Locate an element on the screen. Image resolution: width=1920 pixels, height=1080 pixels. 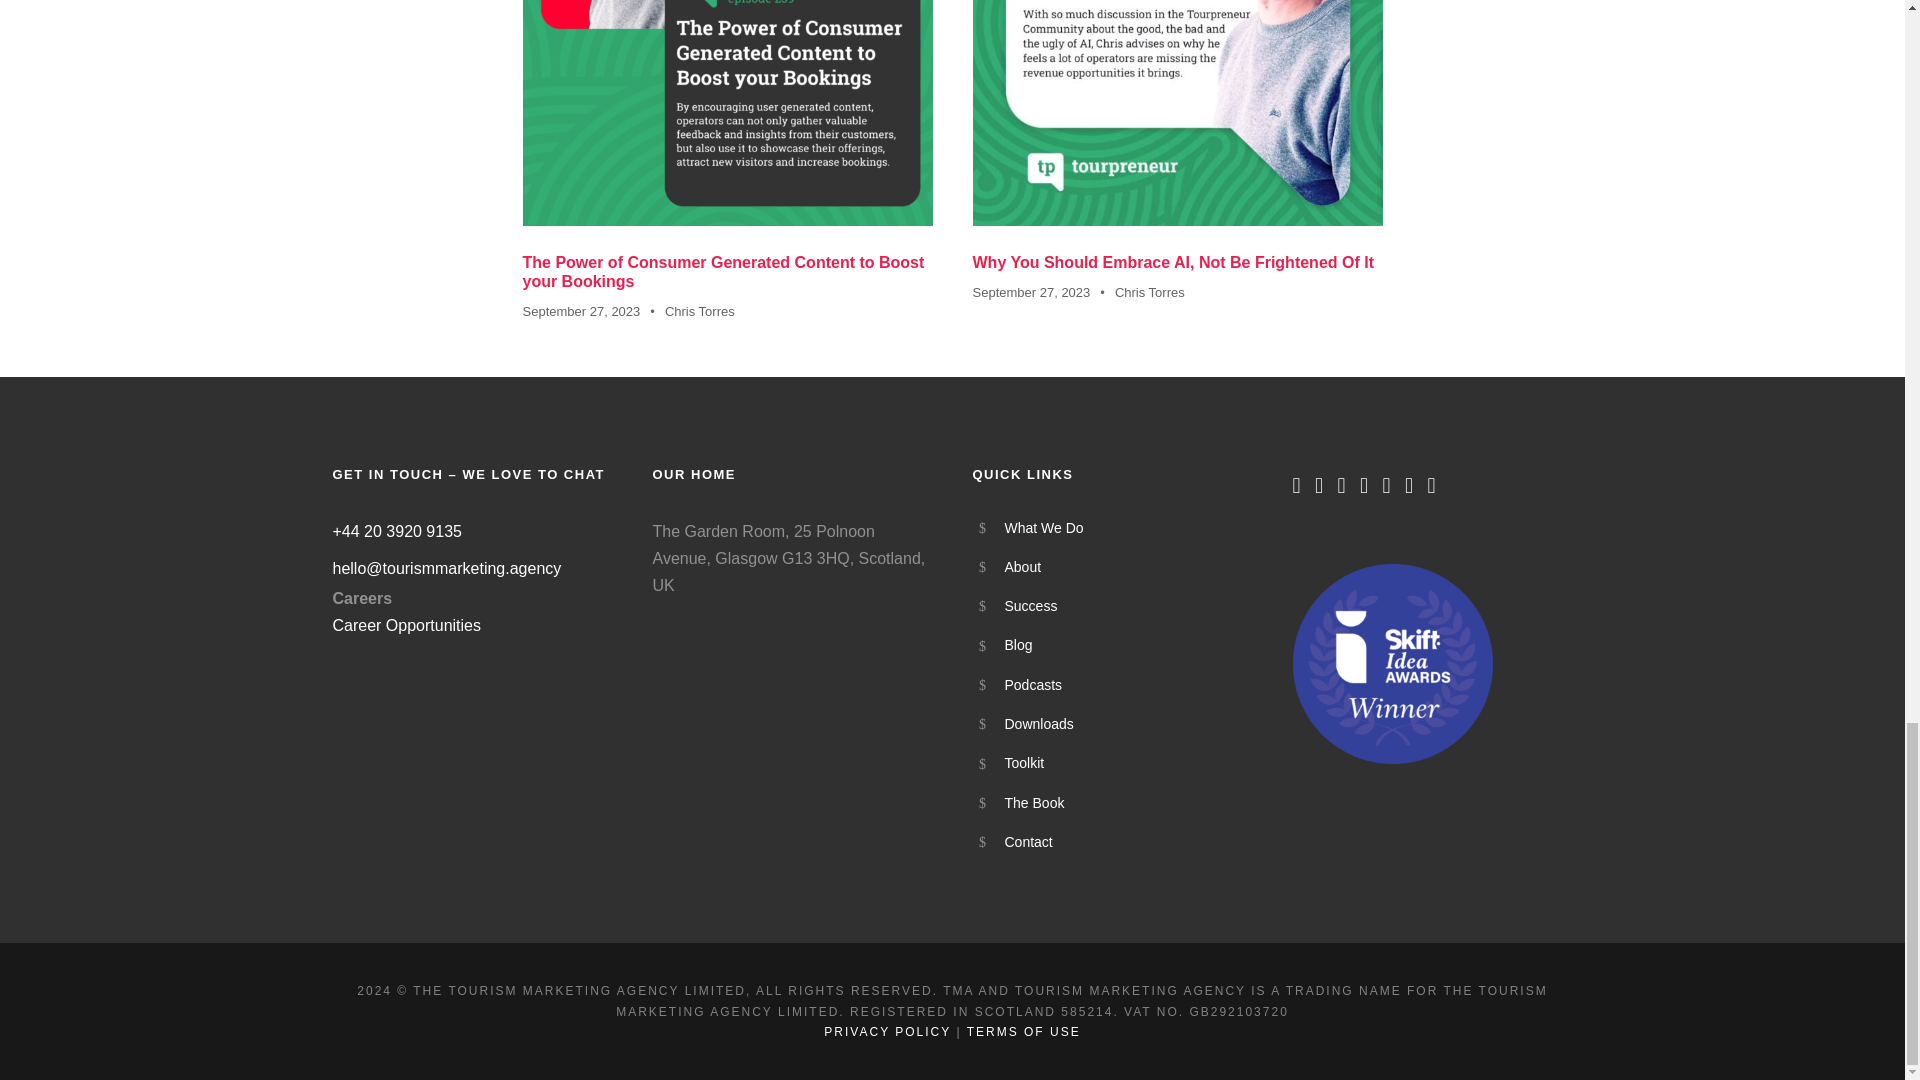
Why You Should Embrace AI, Not Be Frightened Of It is located at coordinates (1176, 112).